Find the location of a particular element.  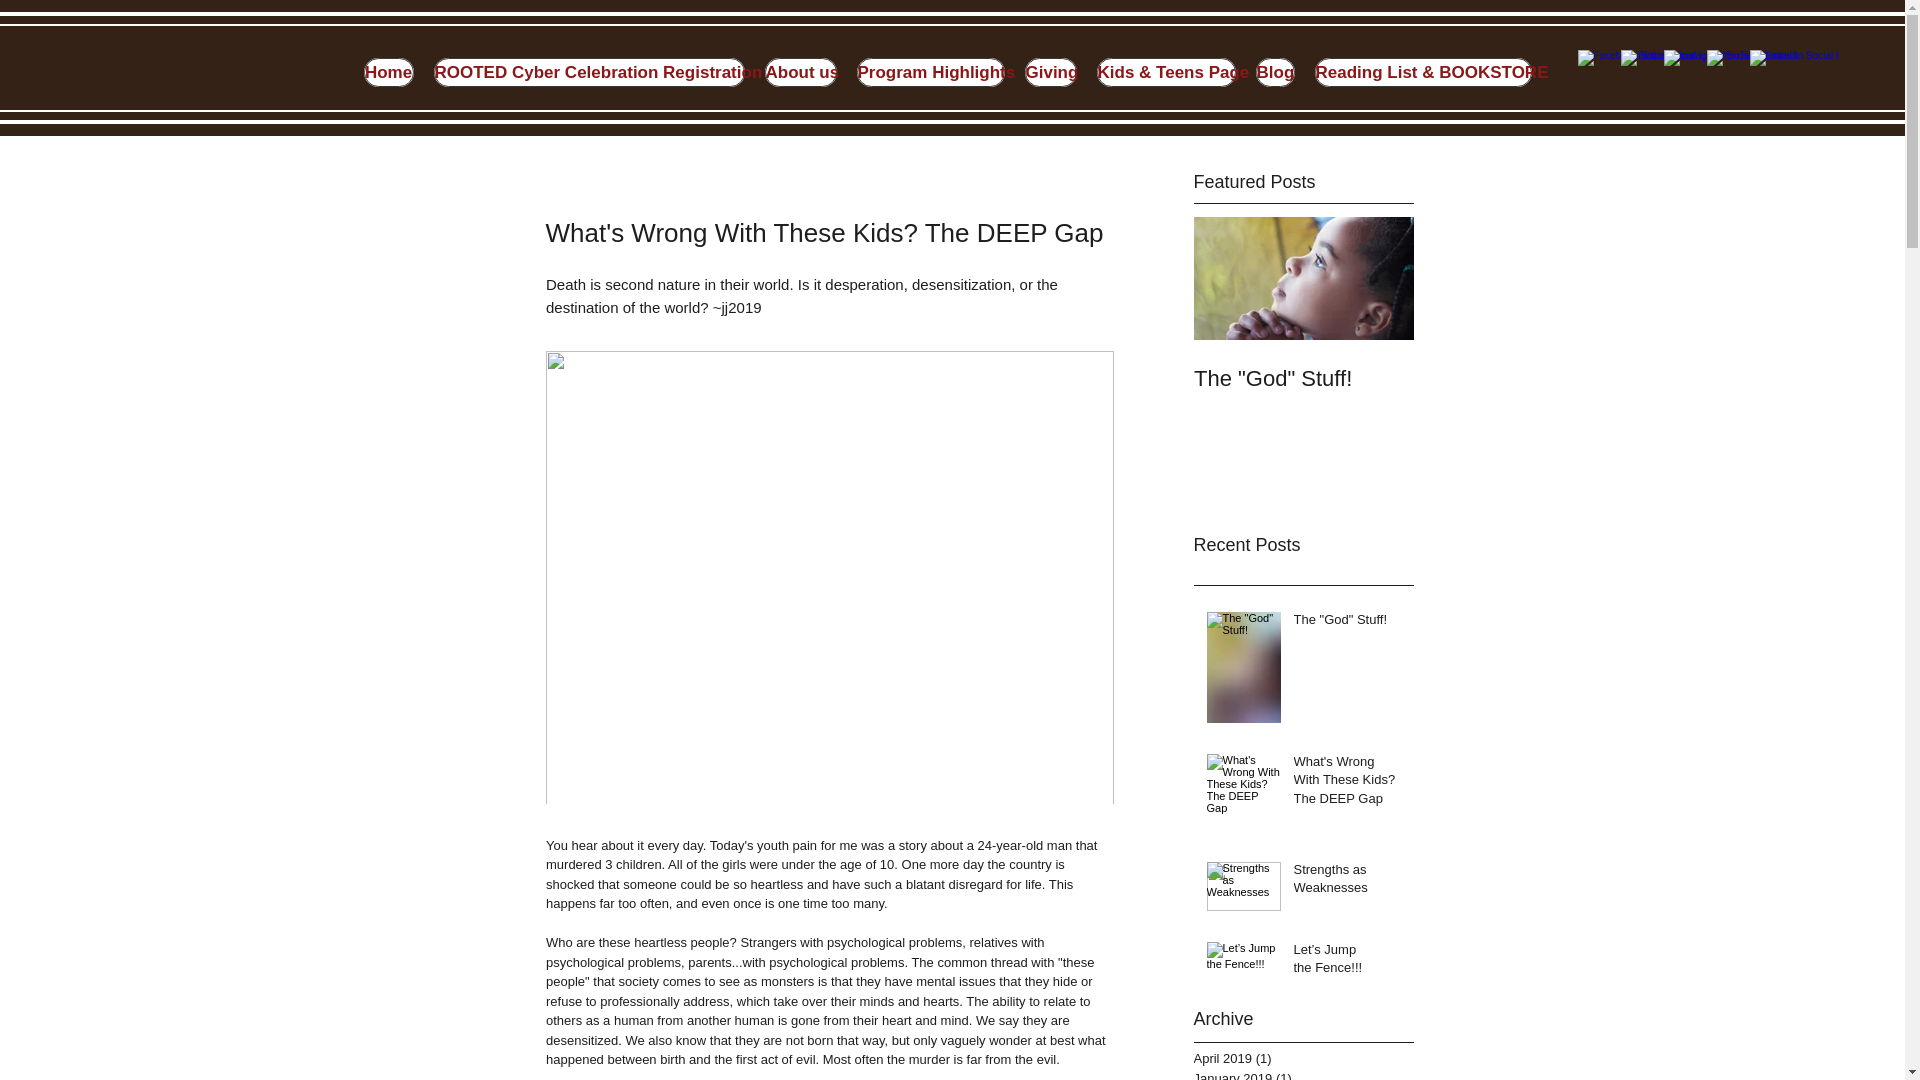

Blog is located at coordinates (1274, 72).